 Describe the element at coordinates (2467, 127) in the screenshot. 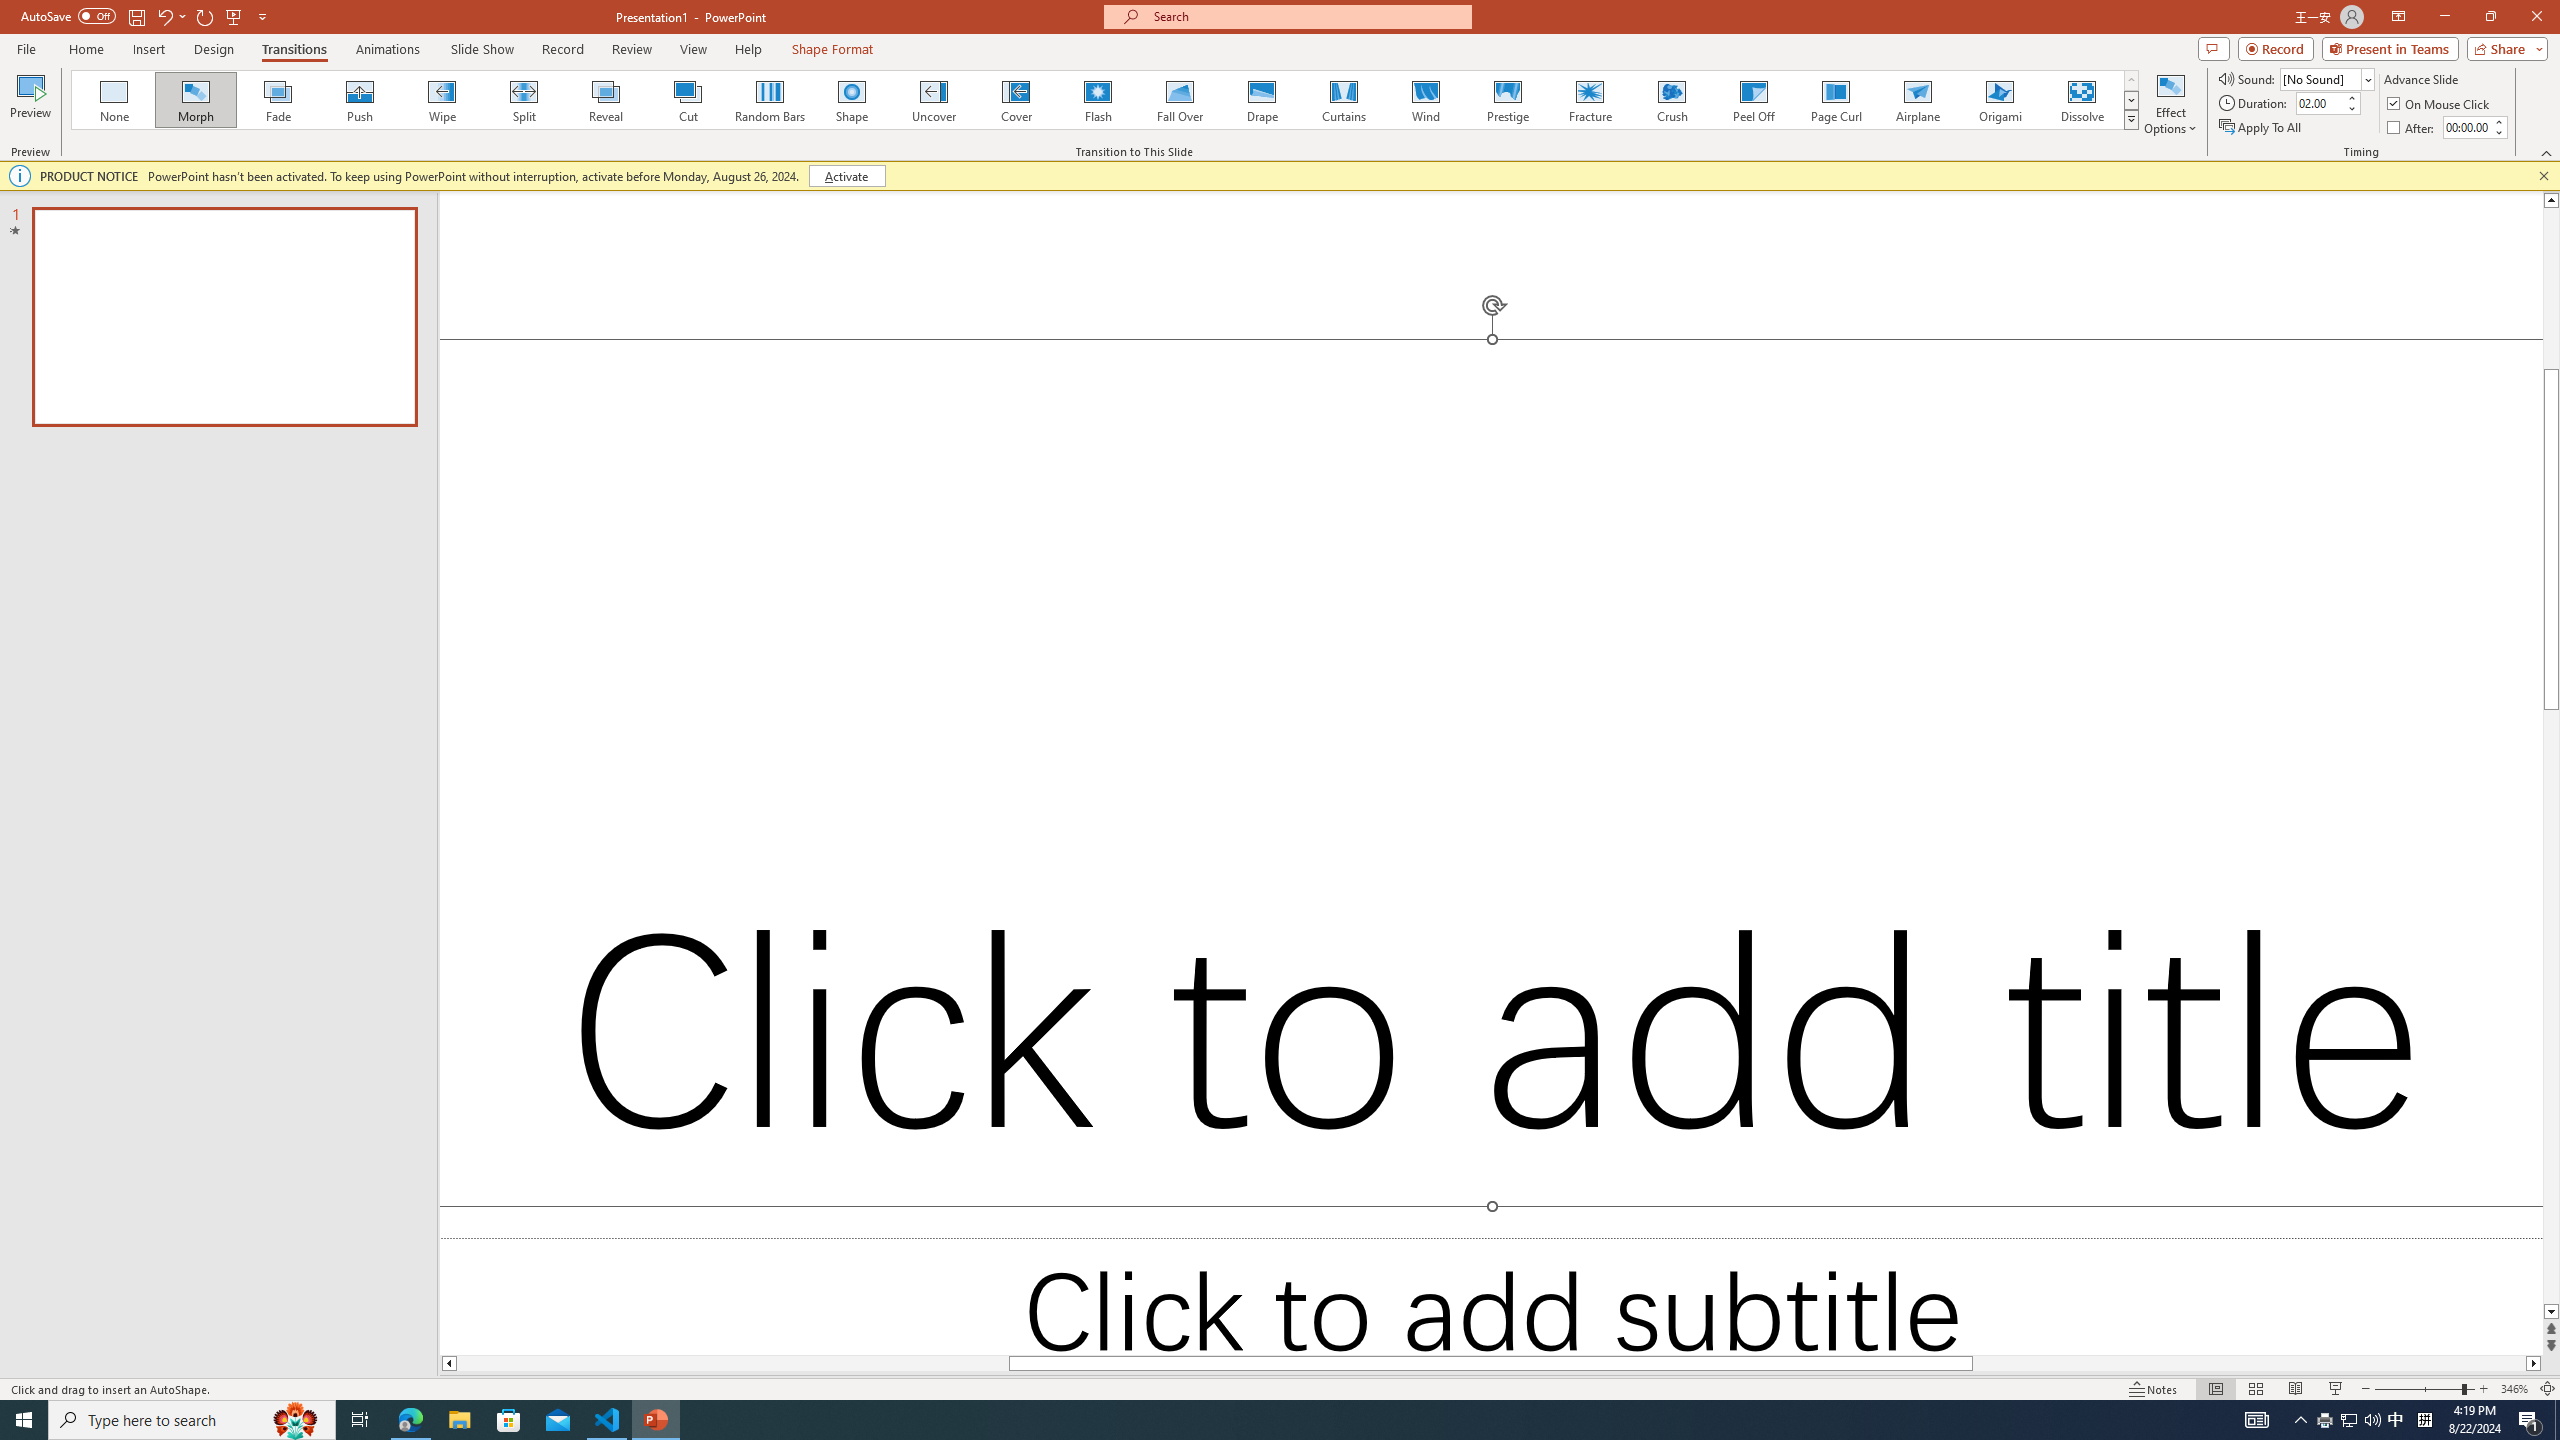

I see `After` at that location.